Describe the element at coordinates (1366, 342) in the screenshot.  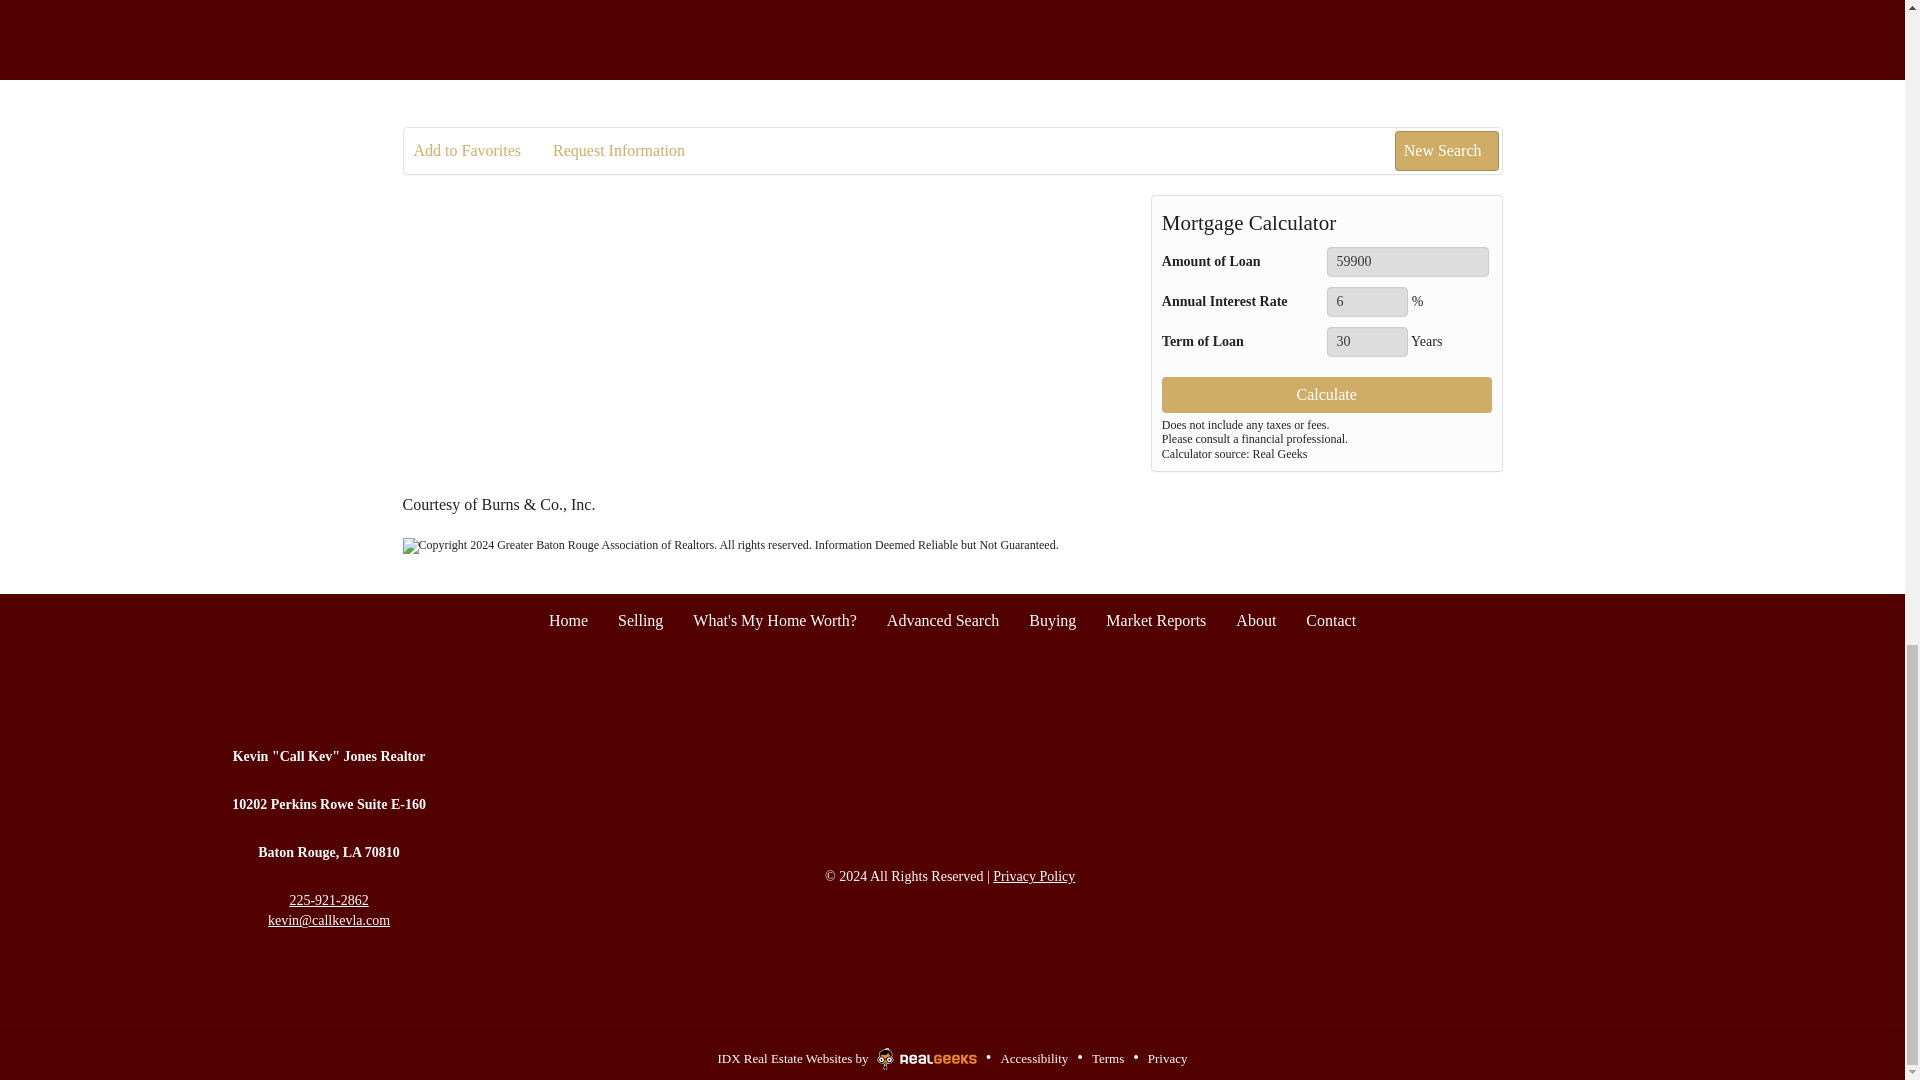
I see `30` at that location.